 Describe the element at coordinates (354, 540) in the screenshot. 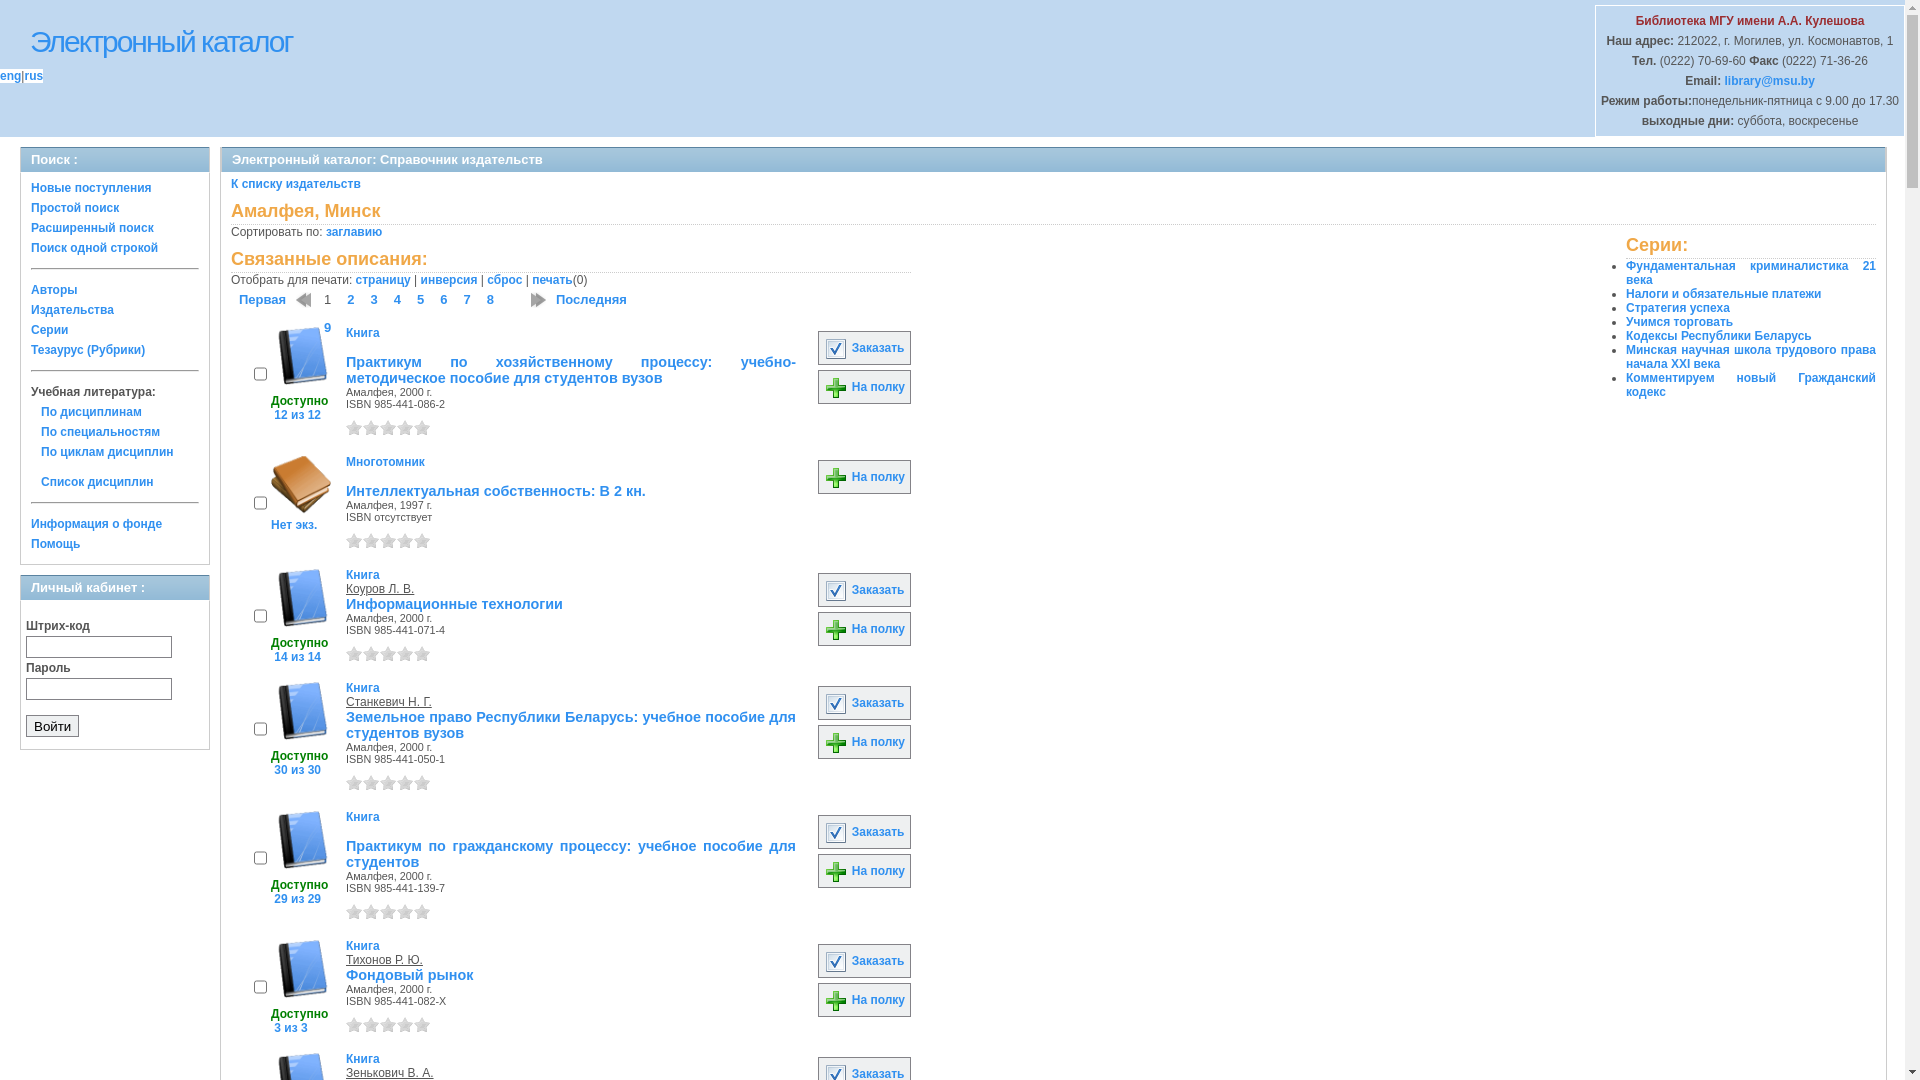

I see `1` at that location.